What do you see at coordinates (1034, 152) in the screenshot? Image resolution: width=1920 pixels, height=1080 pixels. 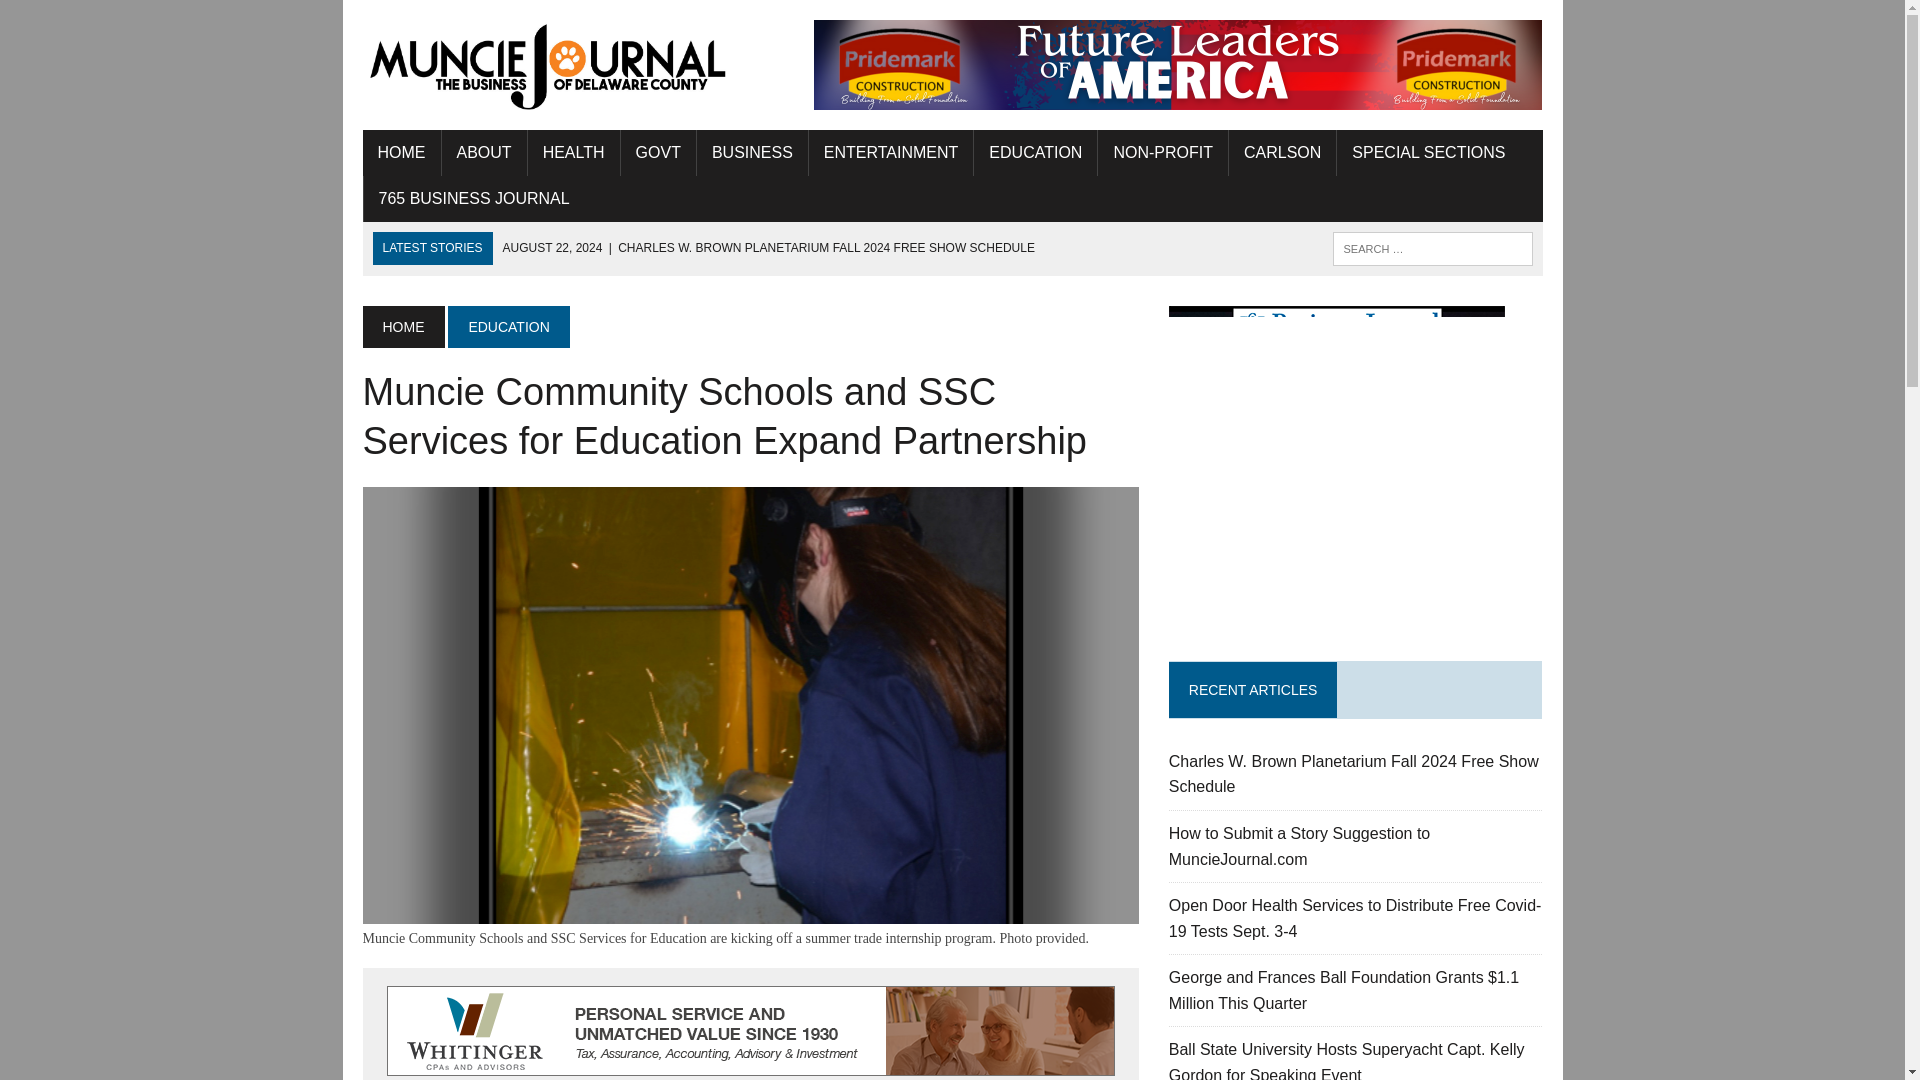 I see `EDUCATION` at bounding box center [1034, 152].